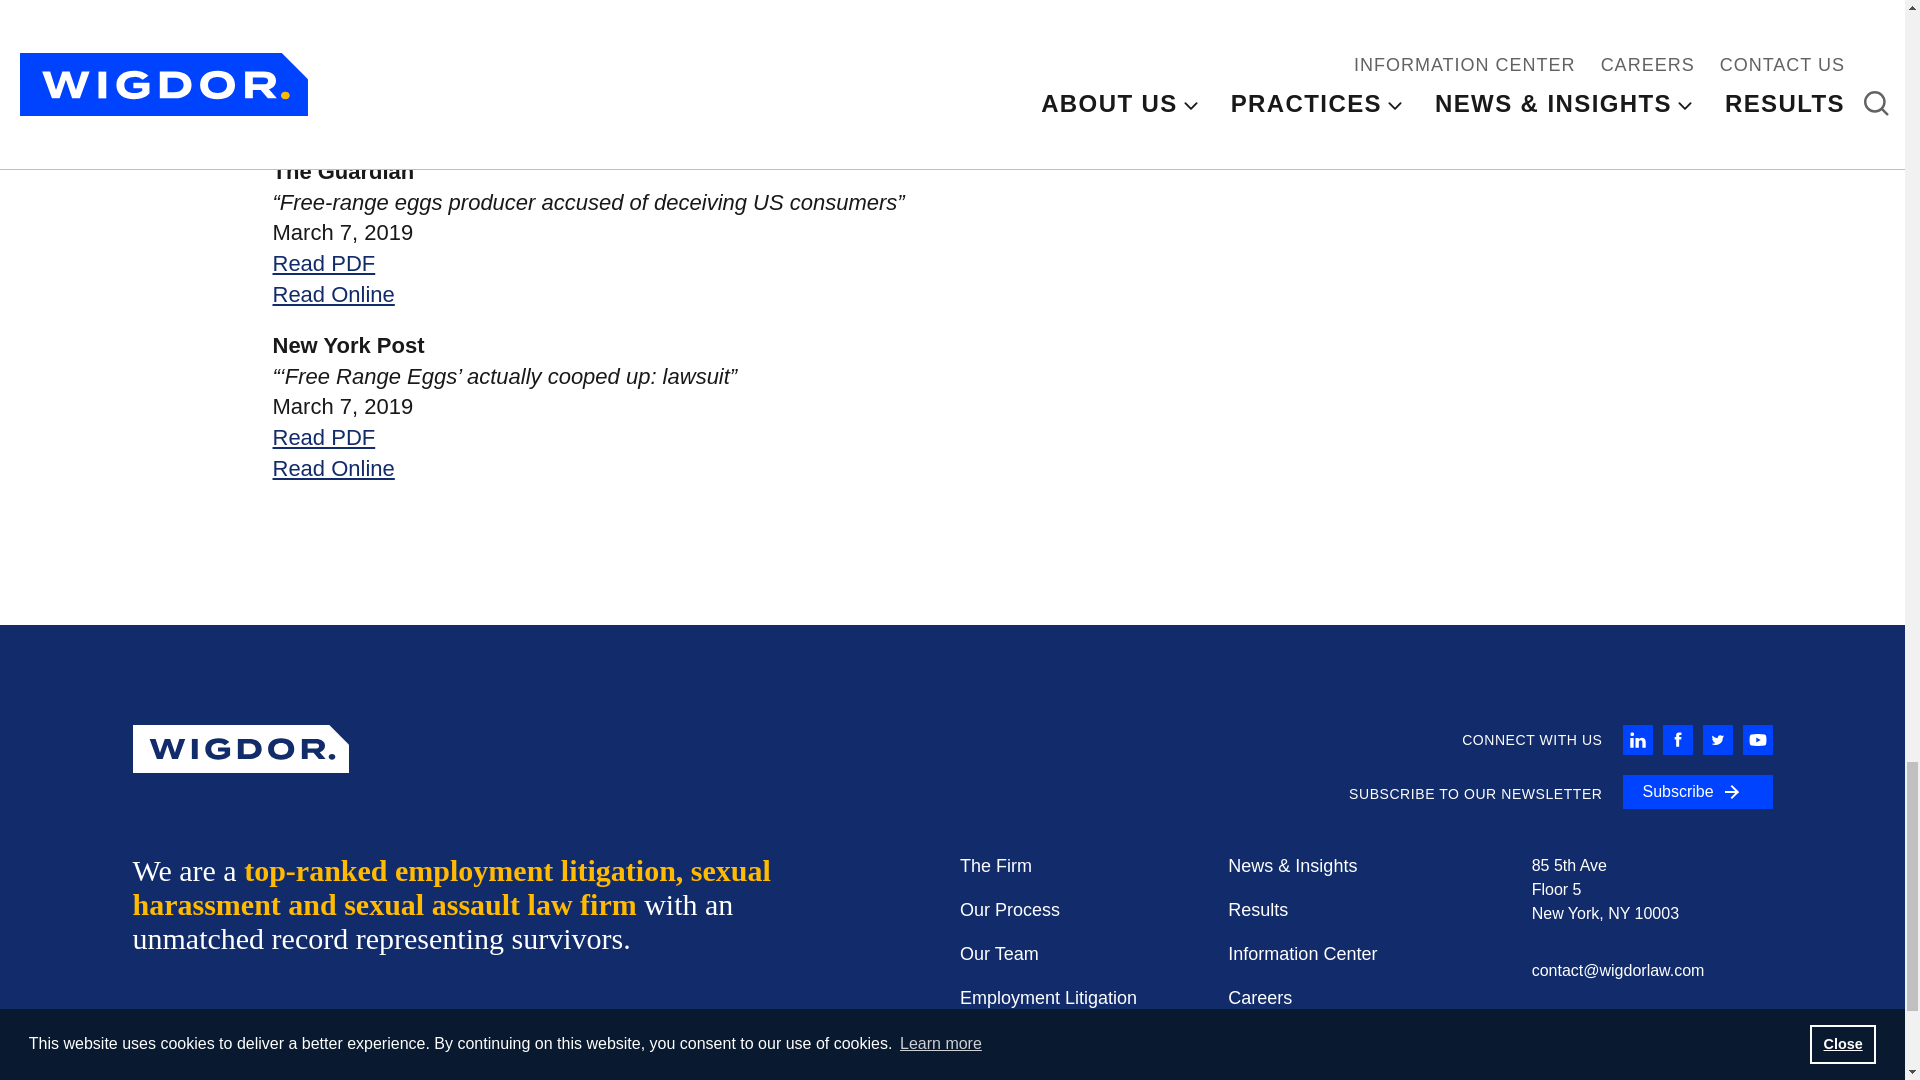  I want to click on Read PDF, so click(323, 88).